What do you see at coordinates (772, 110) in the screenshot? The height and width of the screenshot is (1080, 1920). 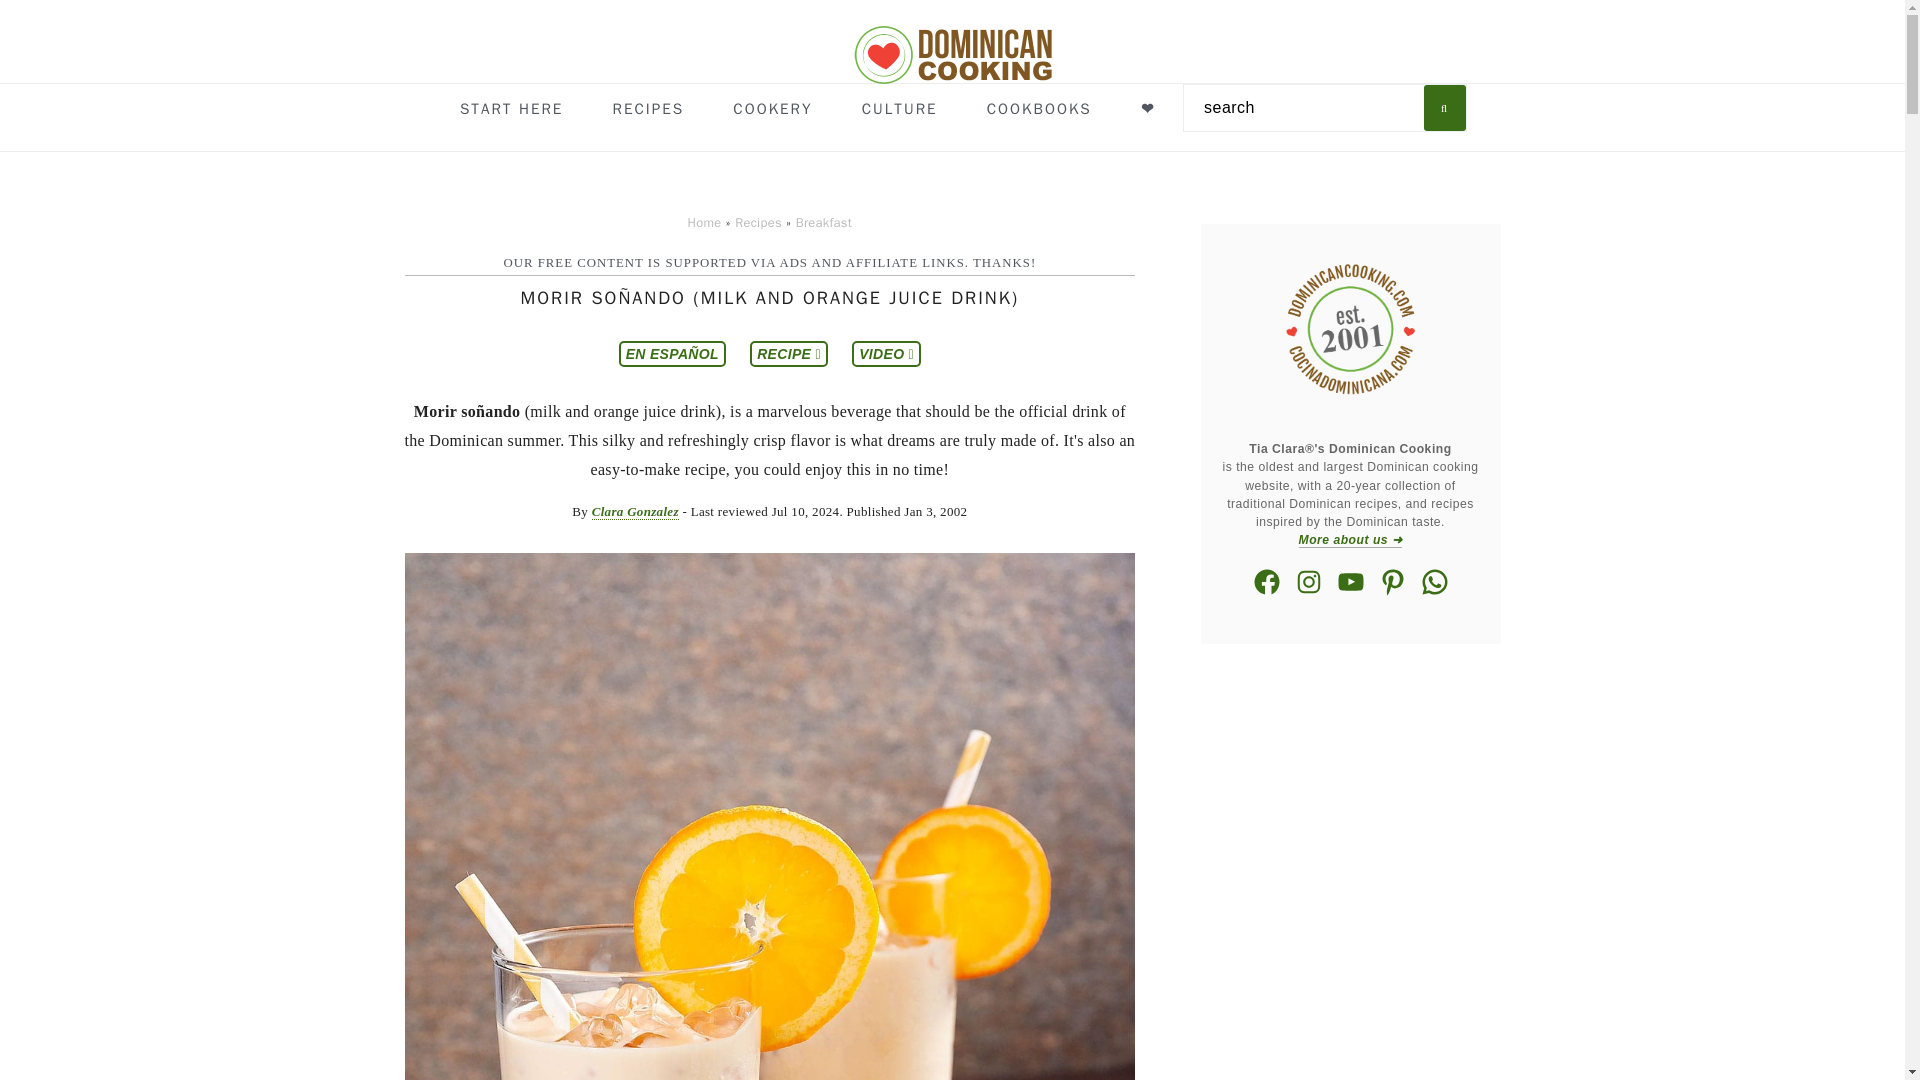 I see `Culture and cooking` at bounding box center [772, 110].